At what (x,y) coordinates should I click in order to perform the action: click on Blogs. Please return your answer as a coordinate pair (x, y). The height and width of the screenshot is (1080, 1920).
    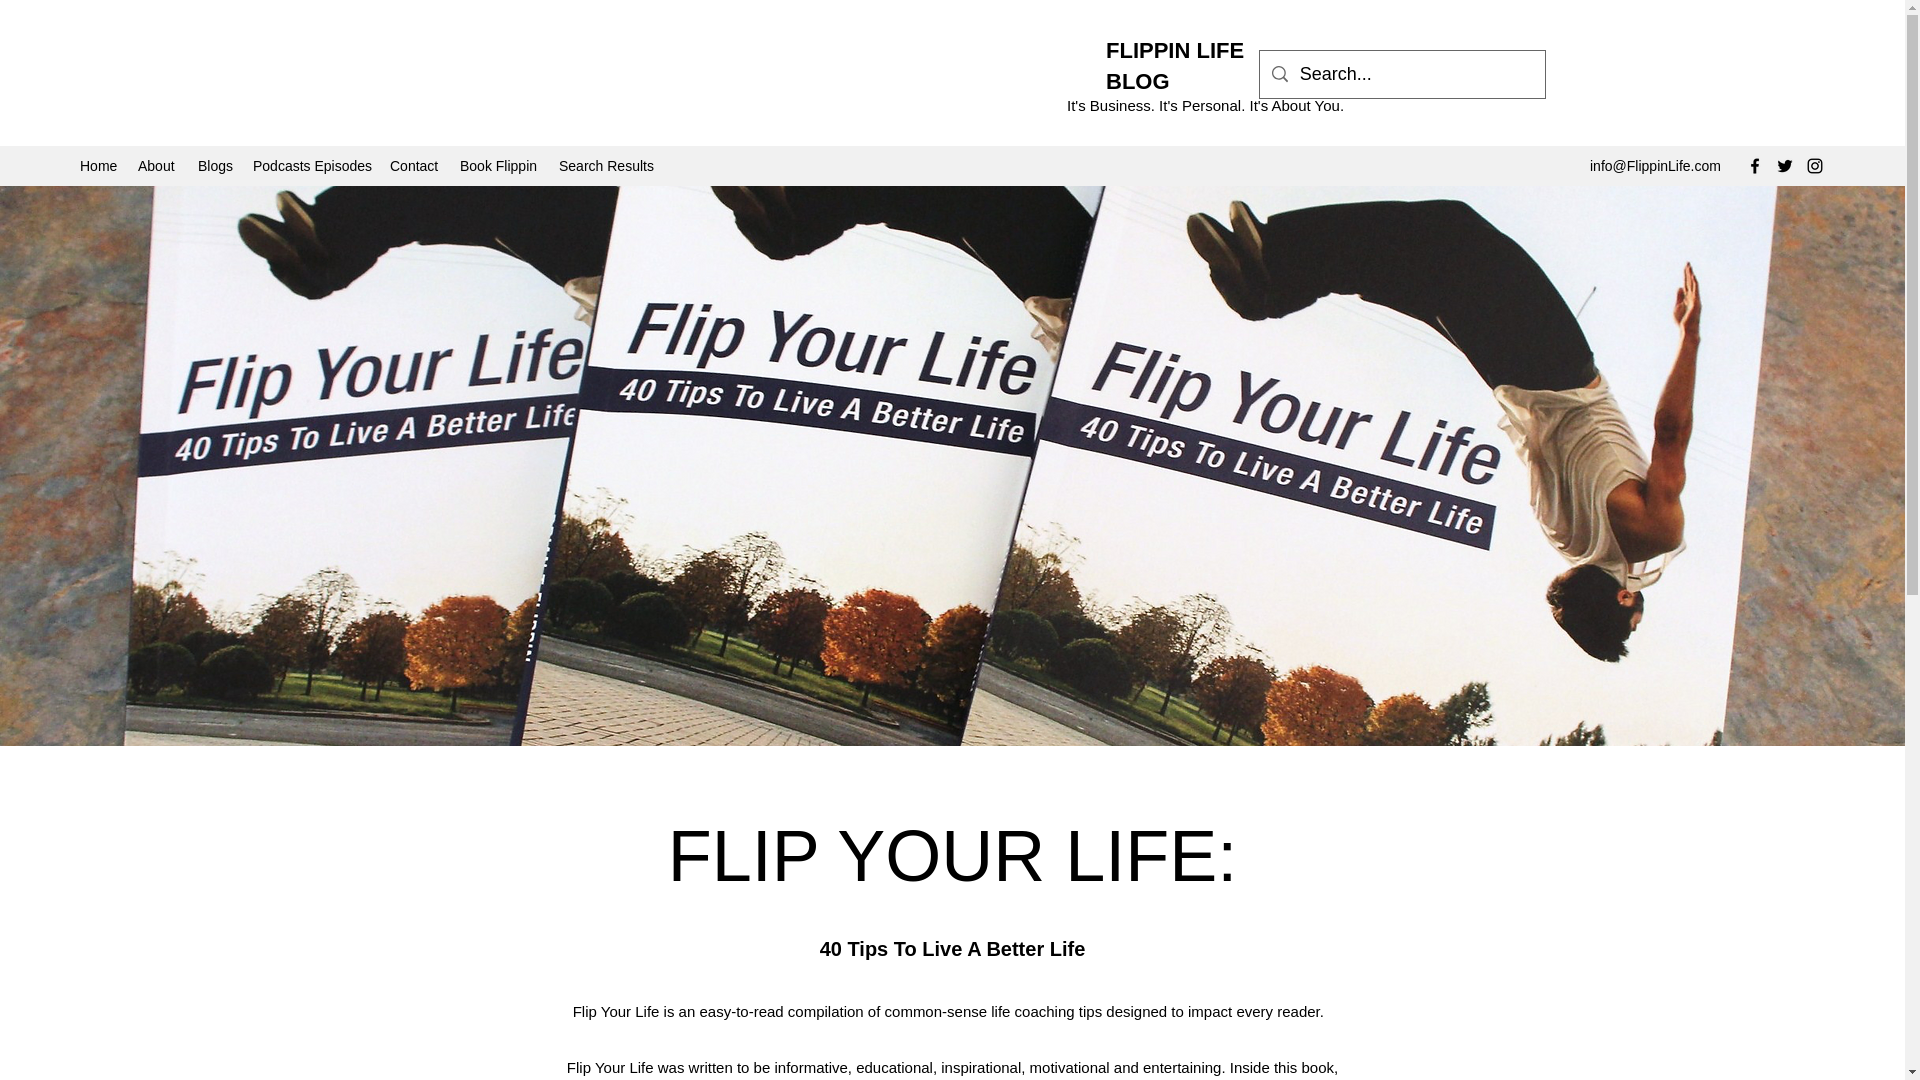
    Looking at the image, I should click on (216, 166).